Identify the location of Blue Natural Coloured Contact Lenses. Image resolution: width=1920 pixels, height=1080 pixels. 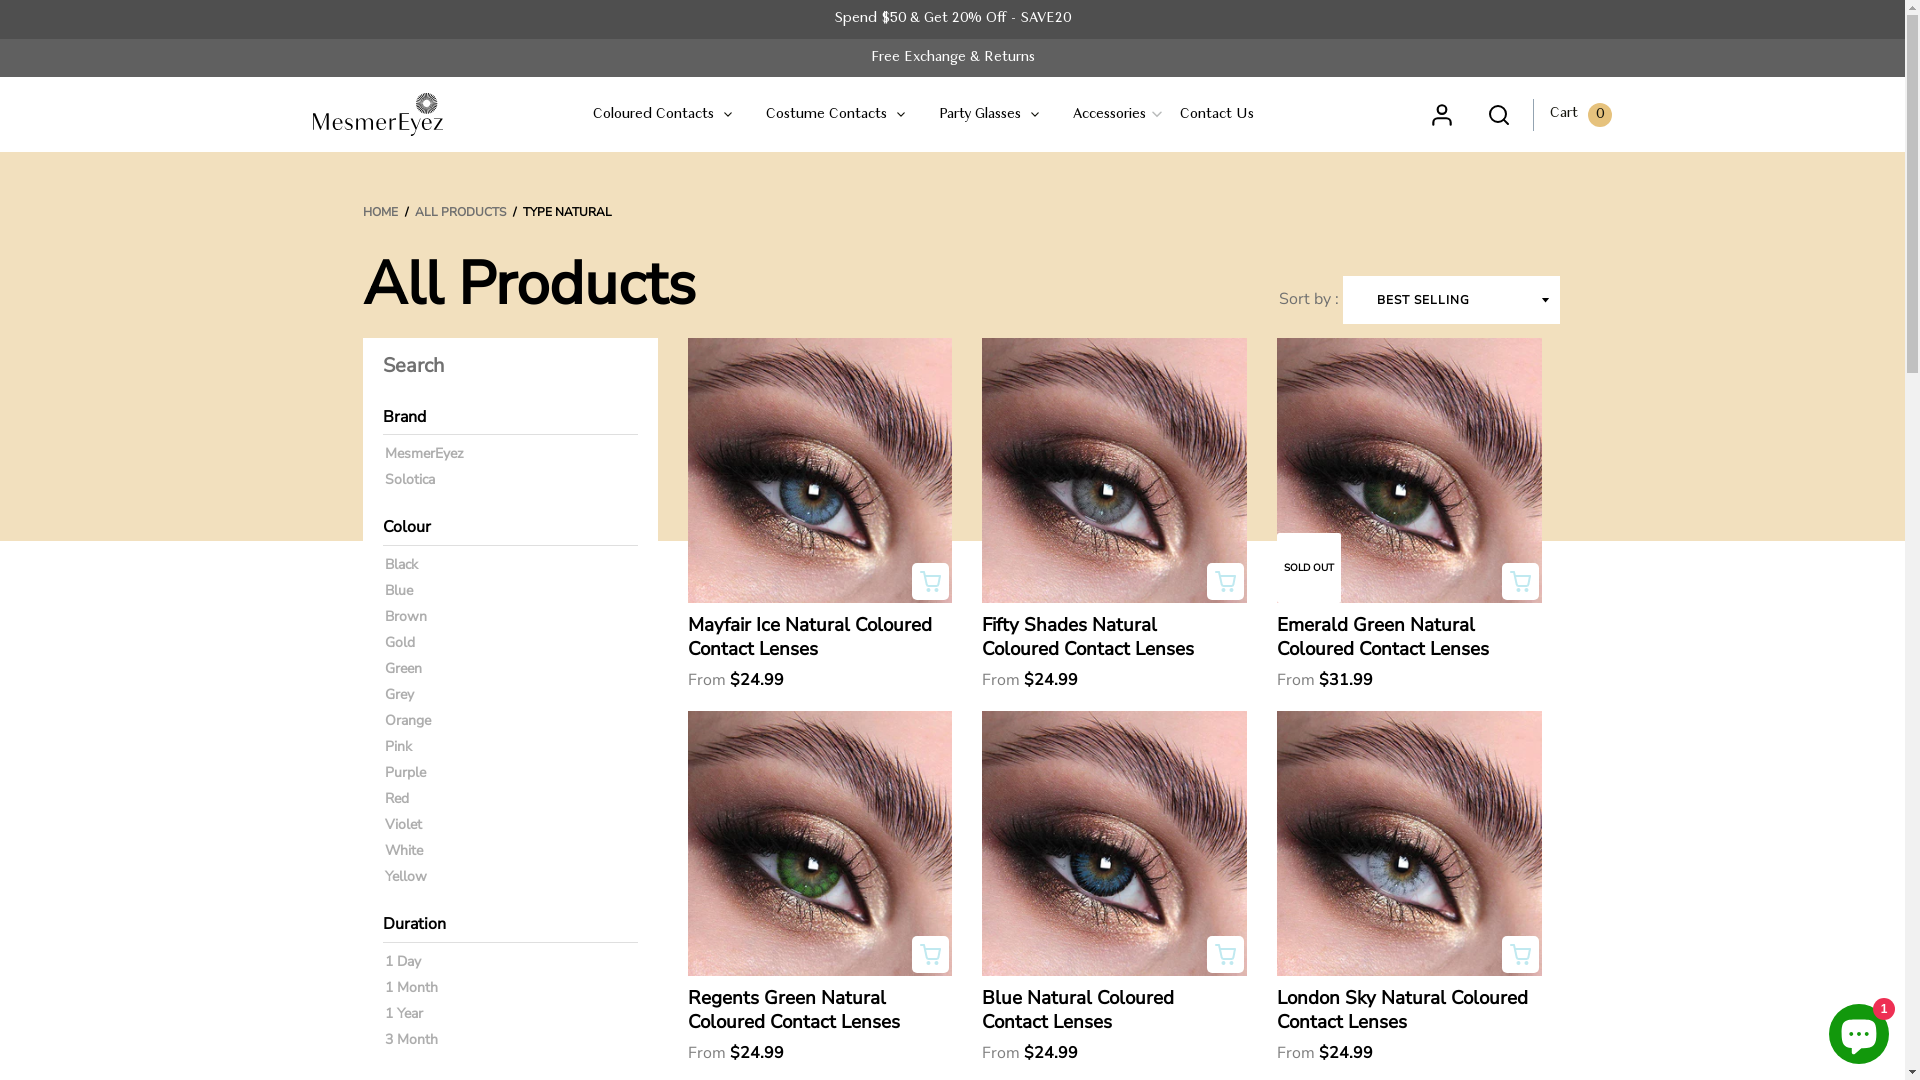
(1108, 1010).